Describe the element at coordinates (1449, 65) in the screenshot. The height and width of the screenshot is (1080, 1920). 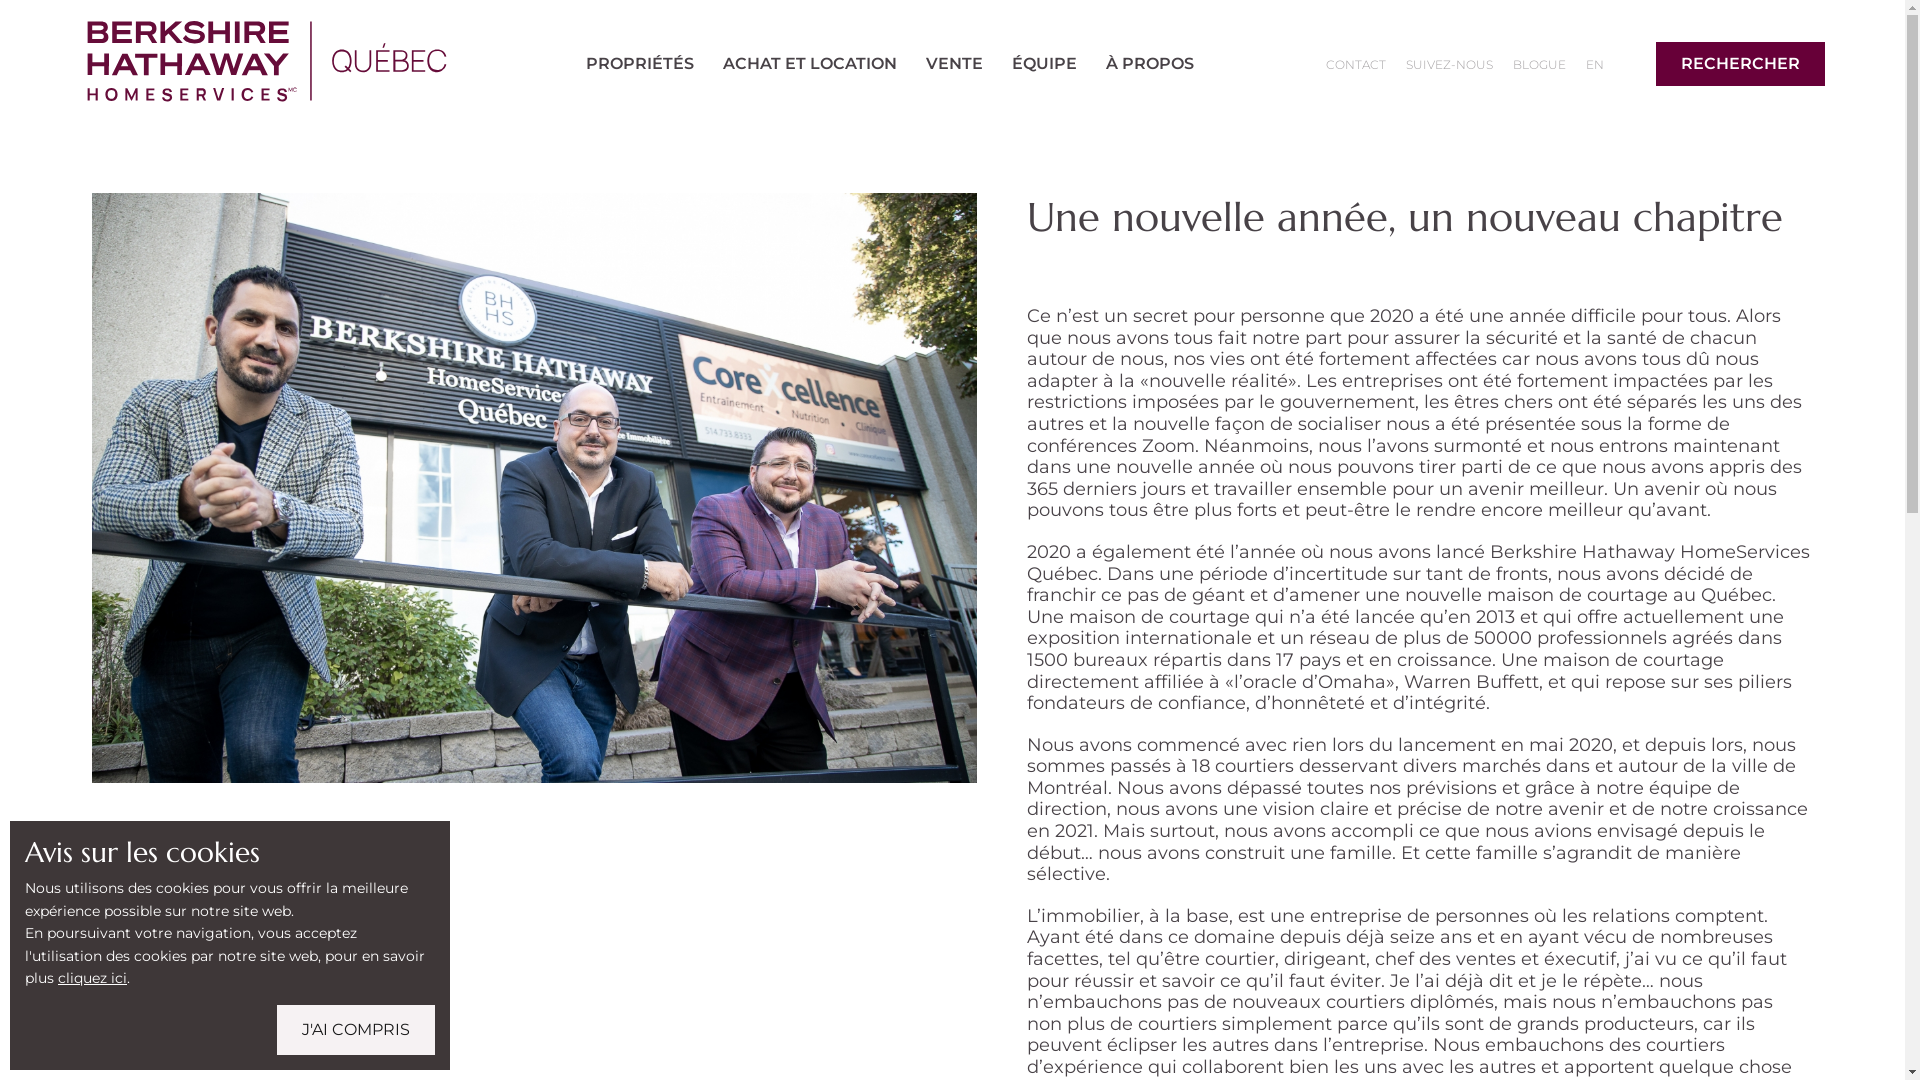
I see `SUIVEZ-NOUS` at that location.